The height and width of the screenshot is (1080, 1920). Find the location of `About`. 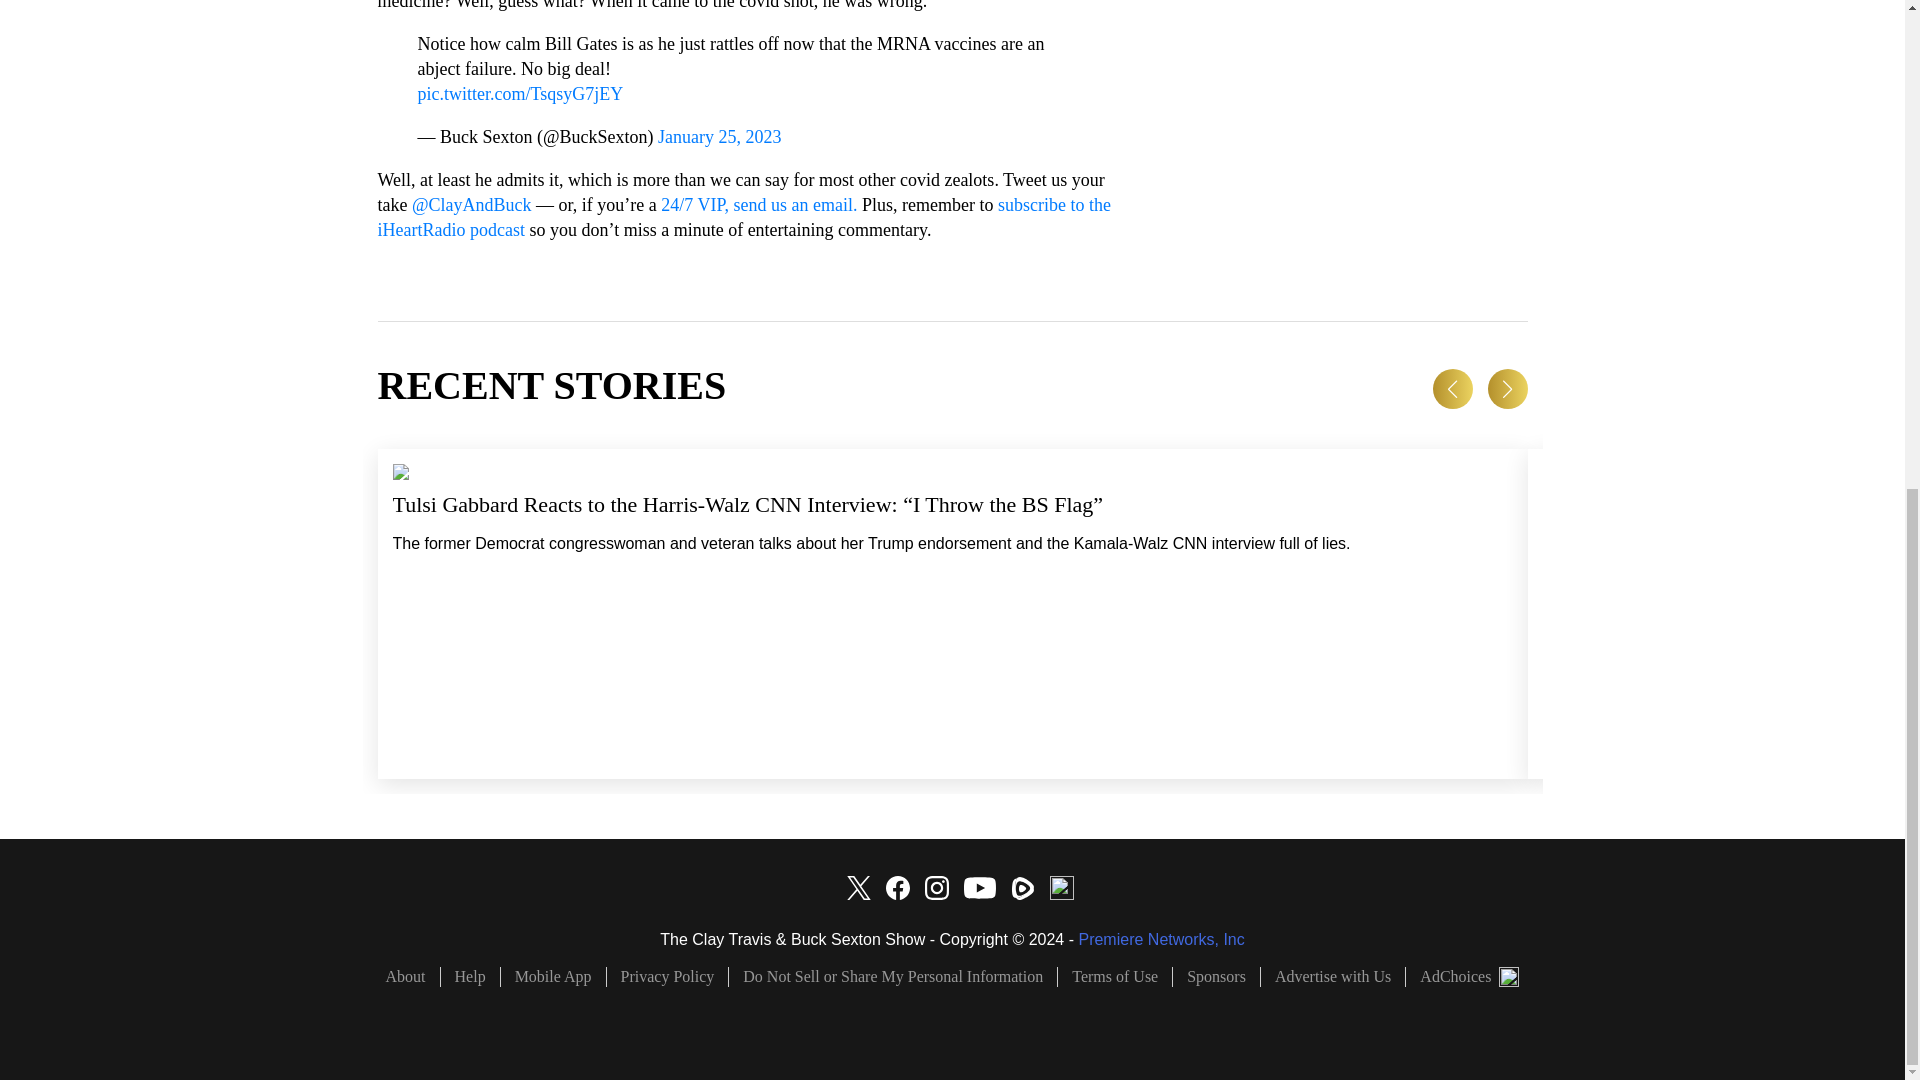

About is located at coordinates (413, 976).